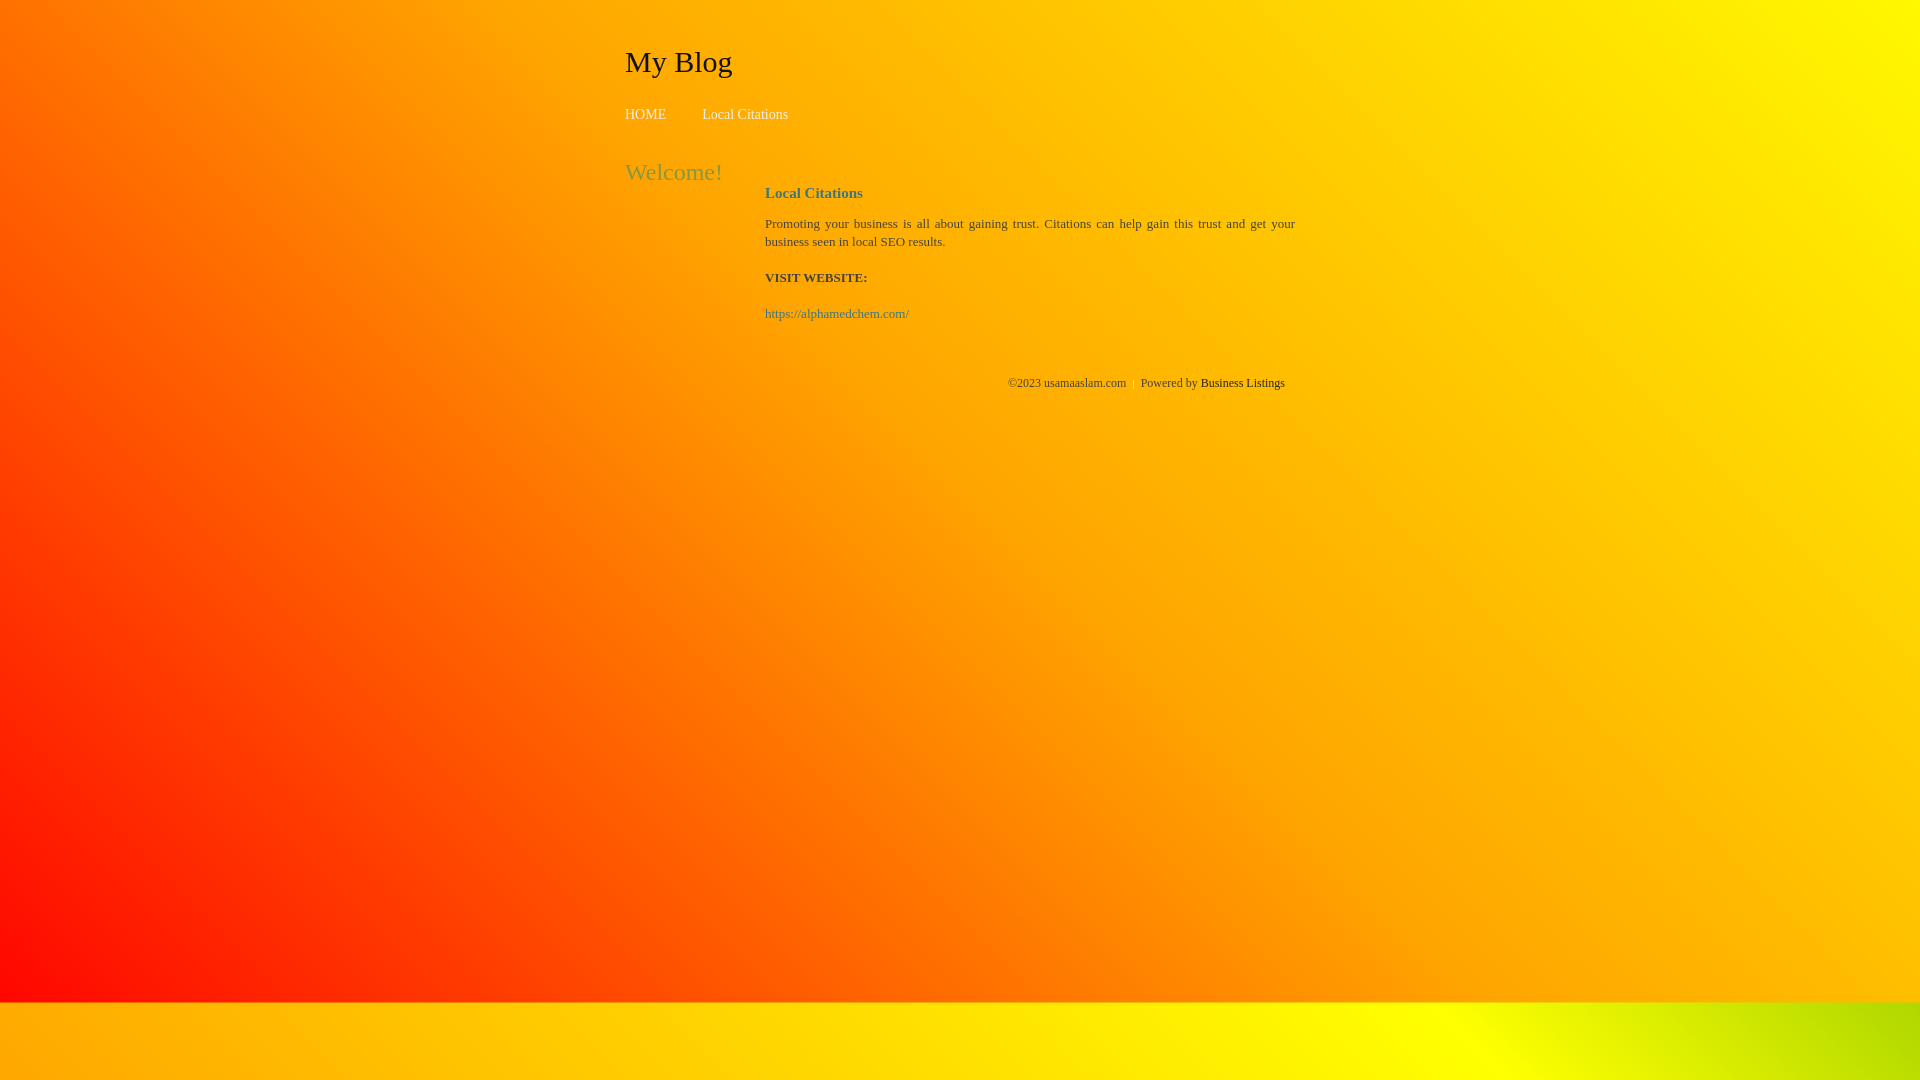  I want to click on My Blog, so click(679, 61).